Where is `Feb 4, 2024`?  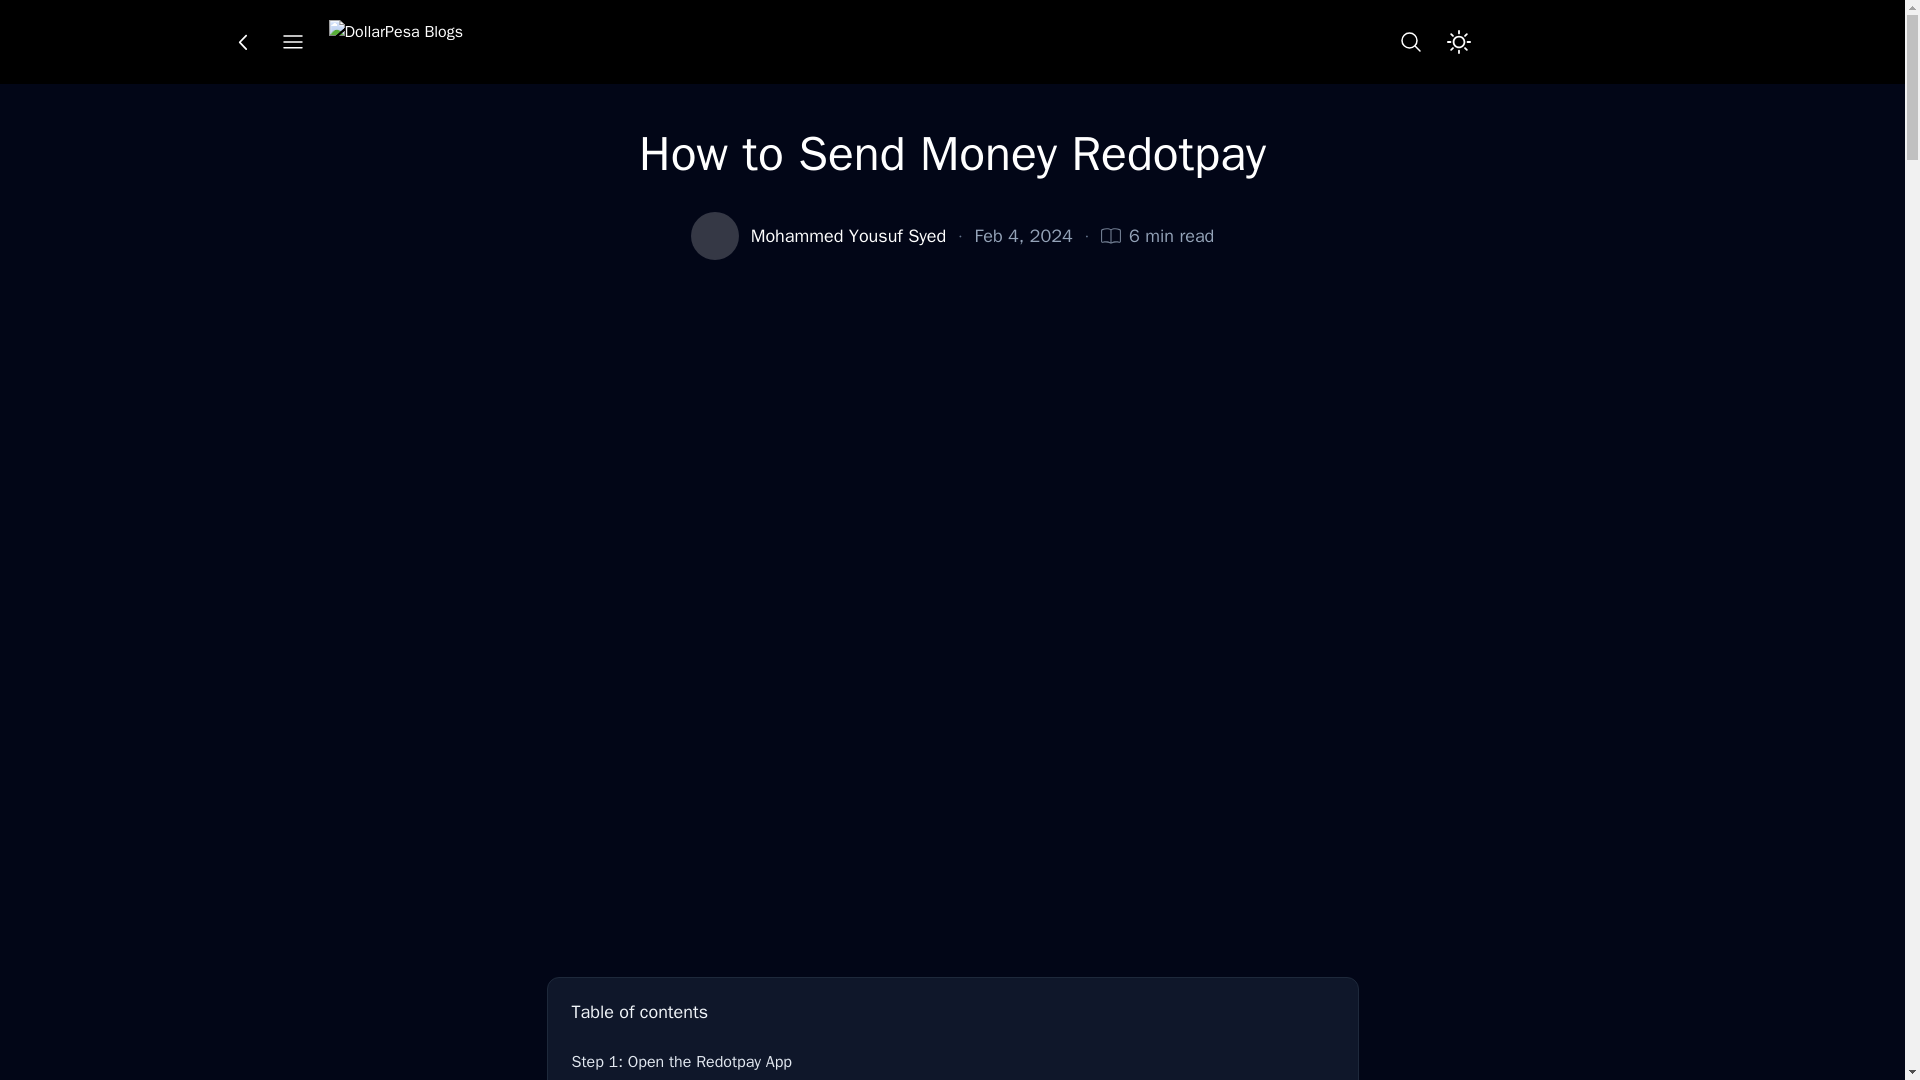 Feb 4, 2024 is located at coordinates (1024, 236).